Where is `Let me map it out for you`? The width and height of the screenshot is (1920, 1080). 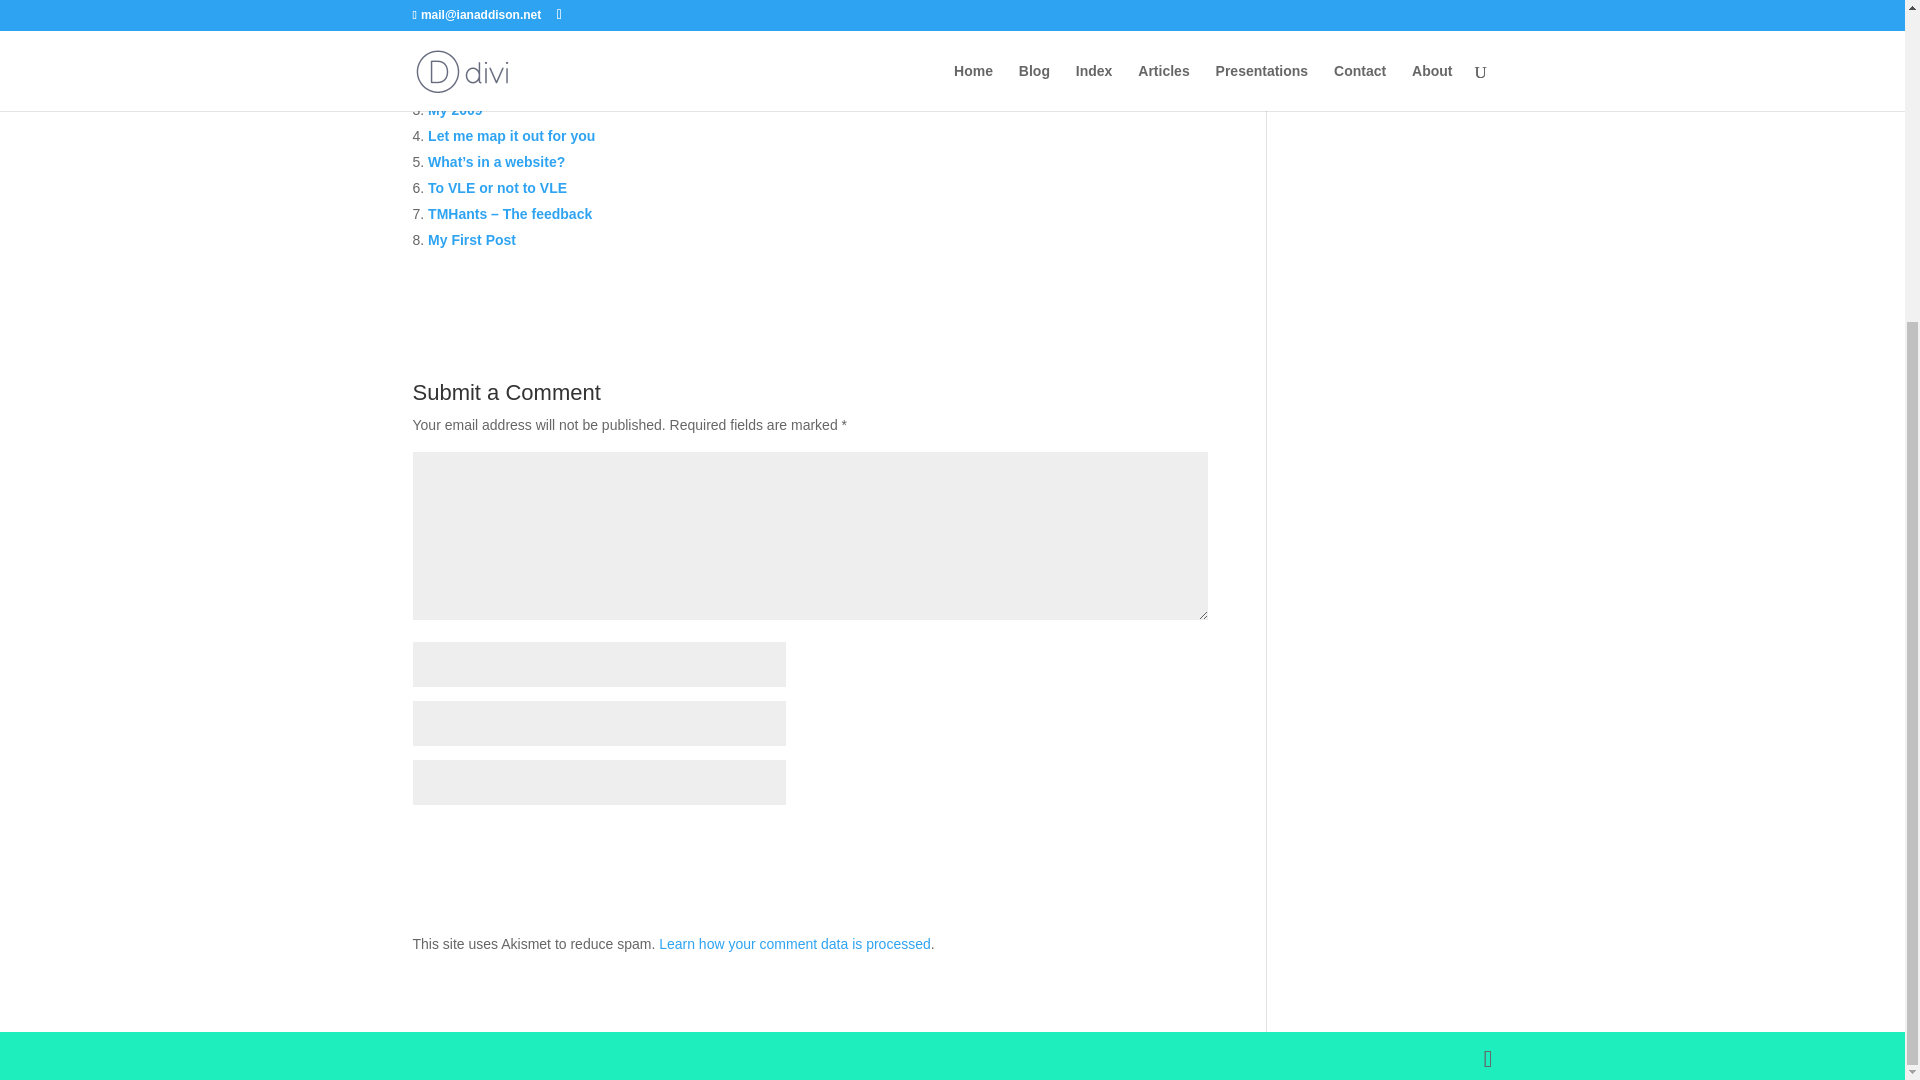 Let me map it out for you is located at coordinates (512, 136).